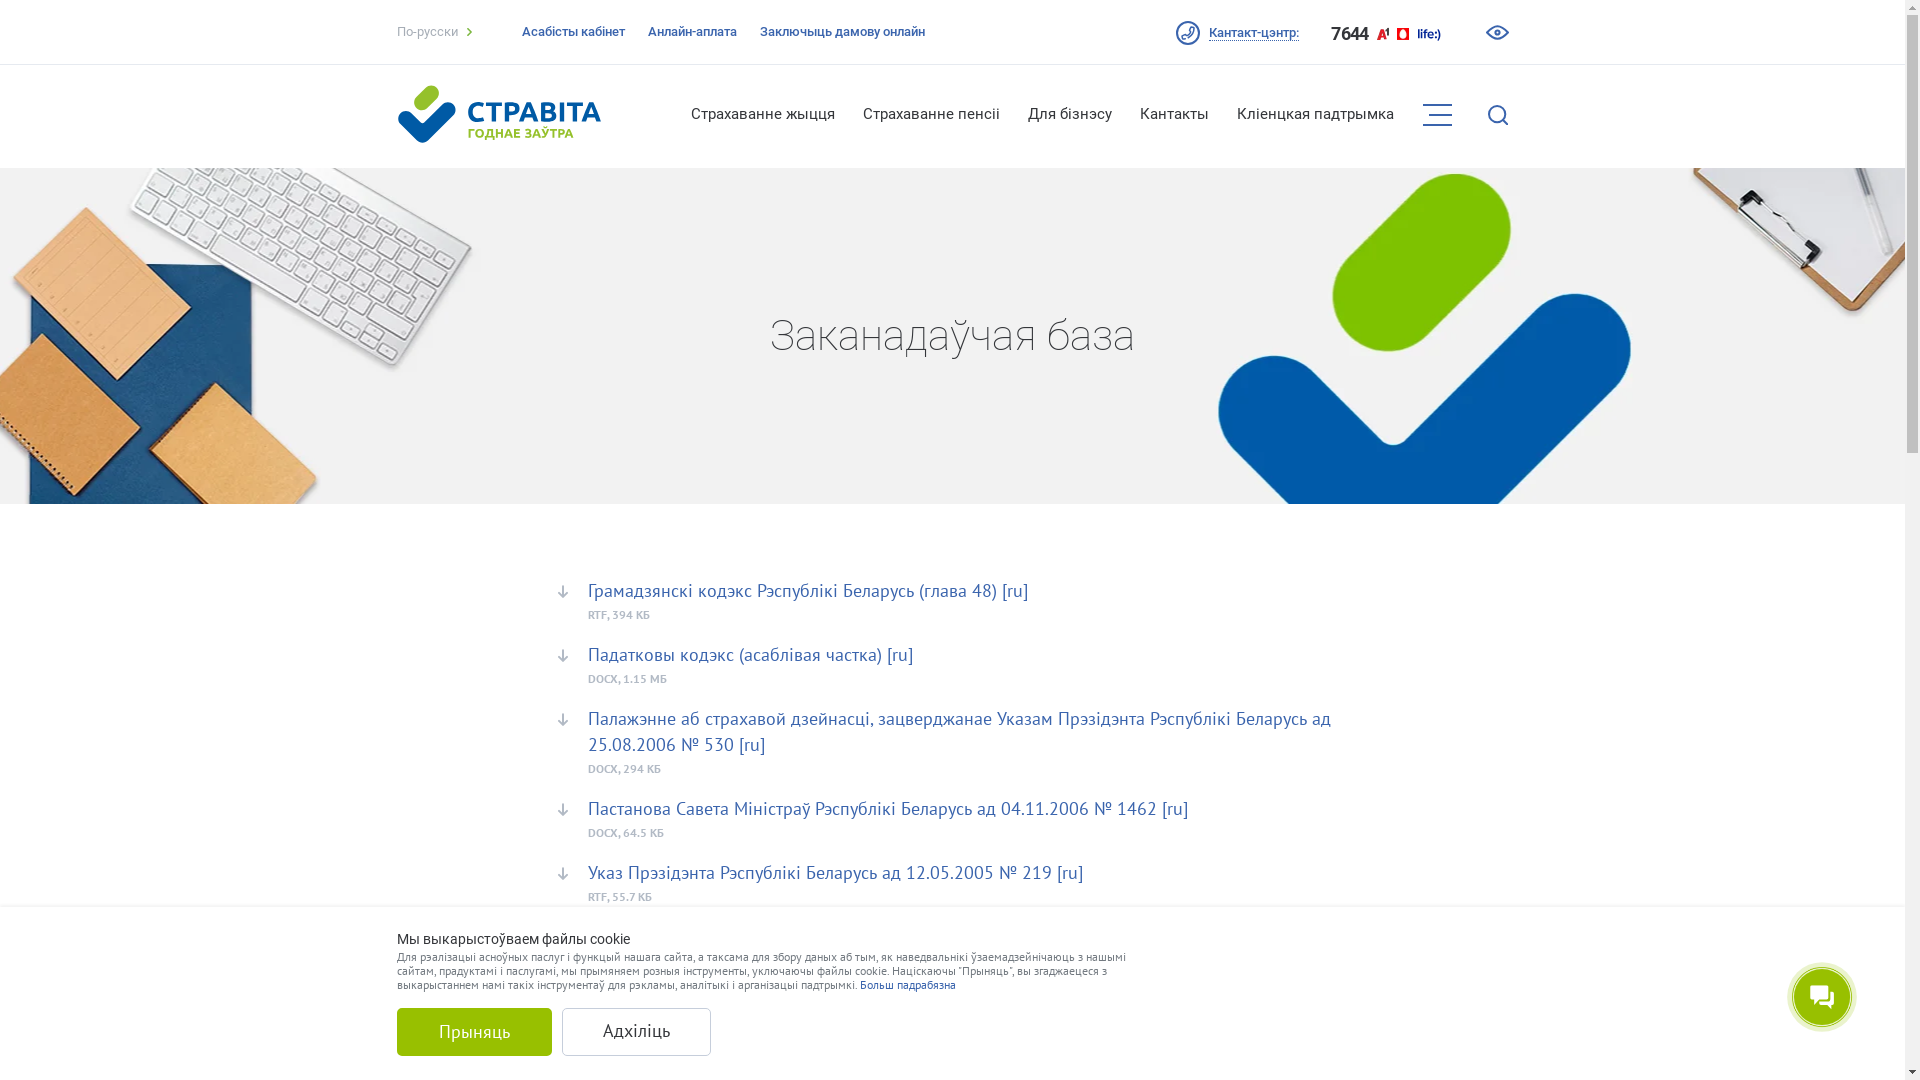 This screenshot has width=1920, height=1080. Describe the element at coordinates (1350, 34) in the screenshot. I see `7644` at that location.